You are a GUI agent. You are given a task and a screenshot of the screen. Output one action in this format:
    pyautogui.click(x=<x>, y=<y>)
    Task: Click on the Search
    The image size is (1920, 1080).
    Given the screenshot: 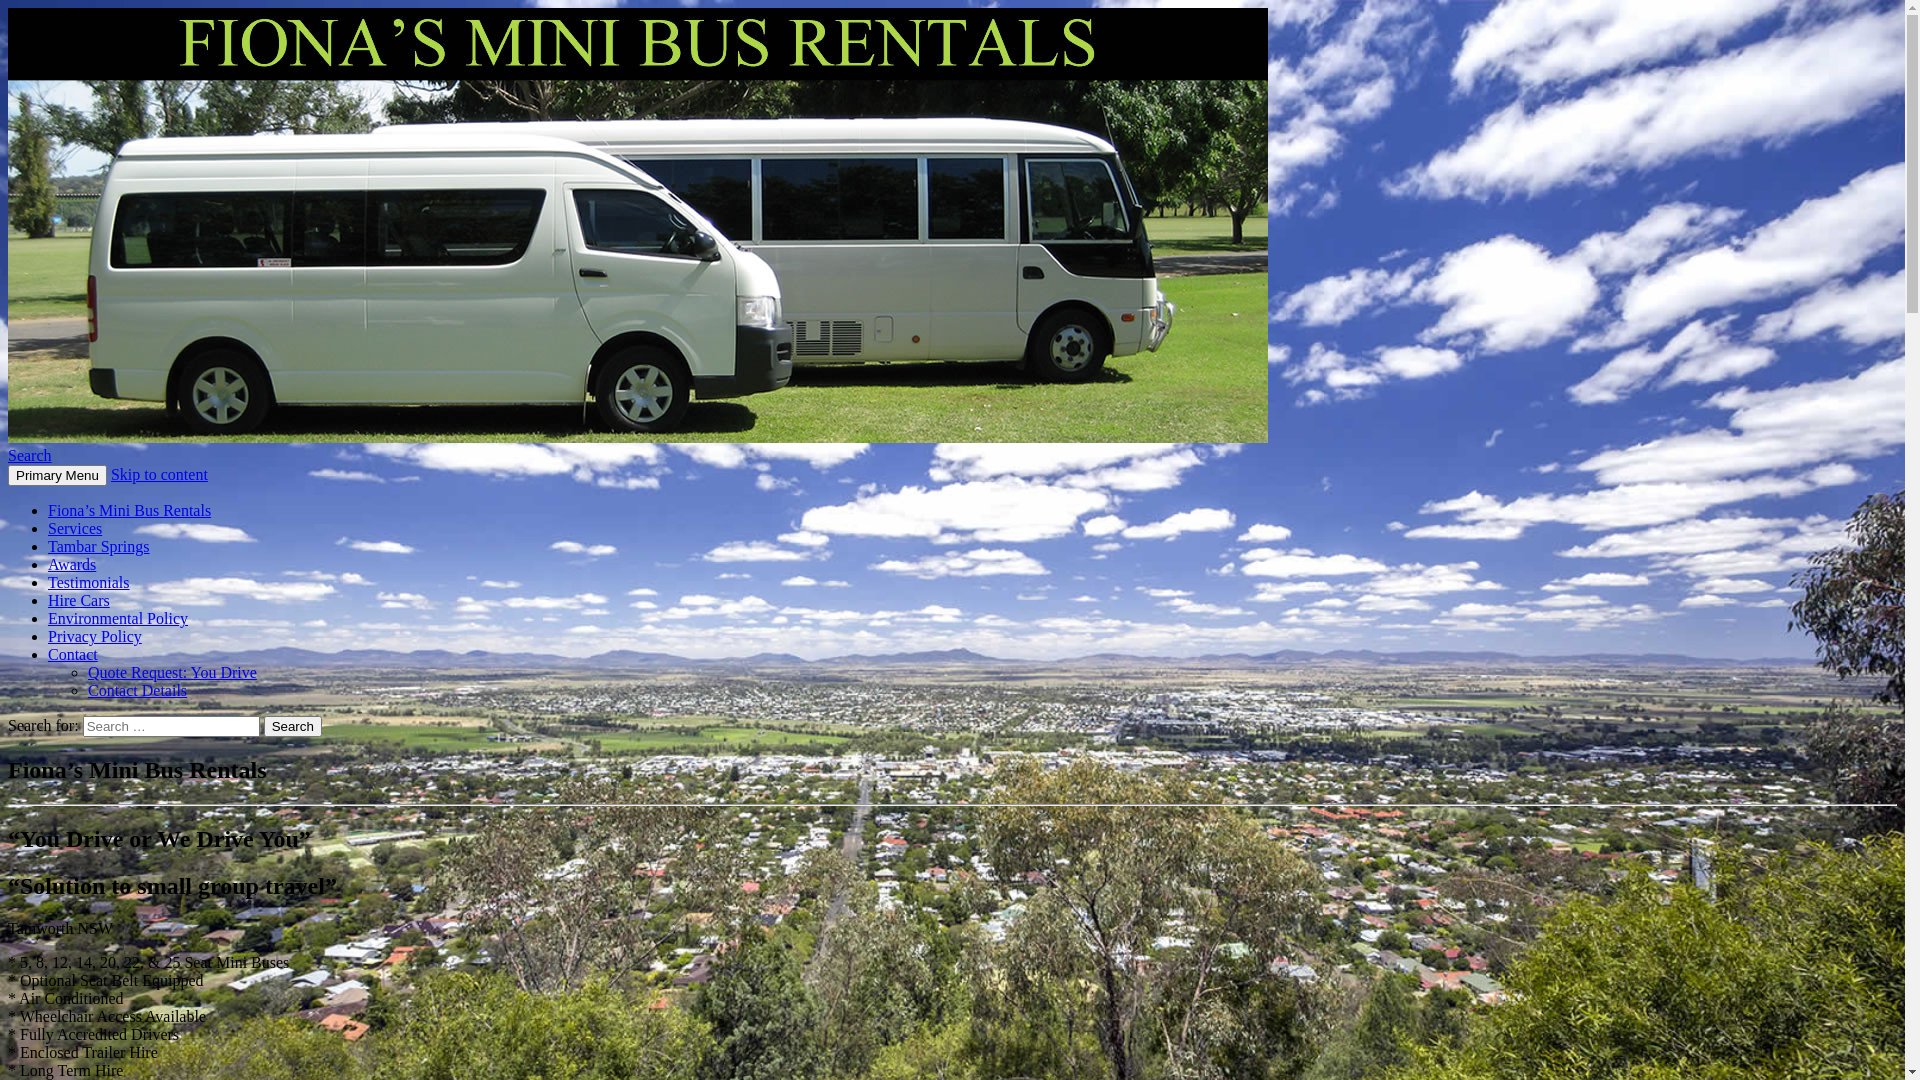 What is the action you would take?
    pyautogui.click(x=293, y=726)
    